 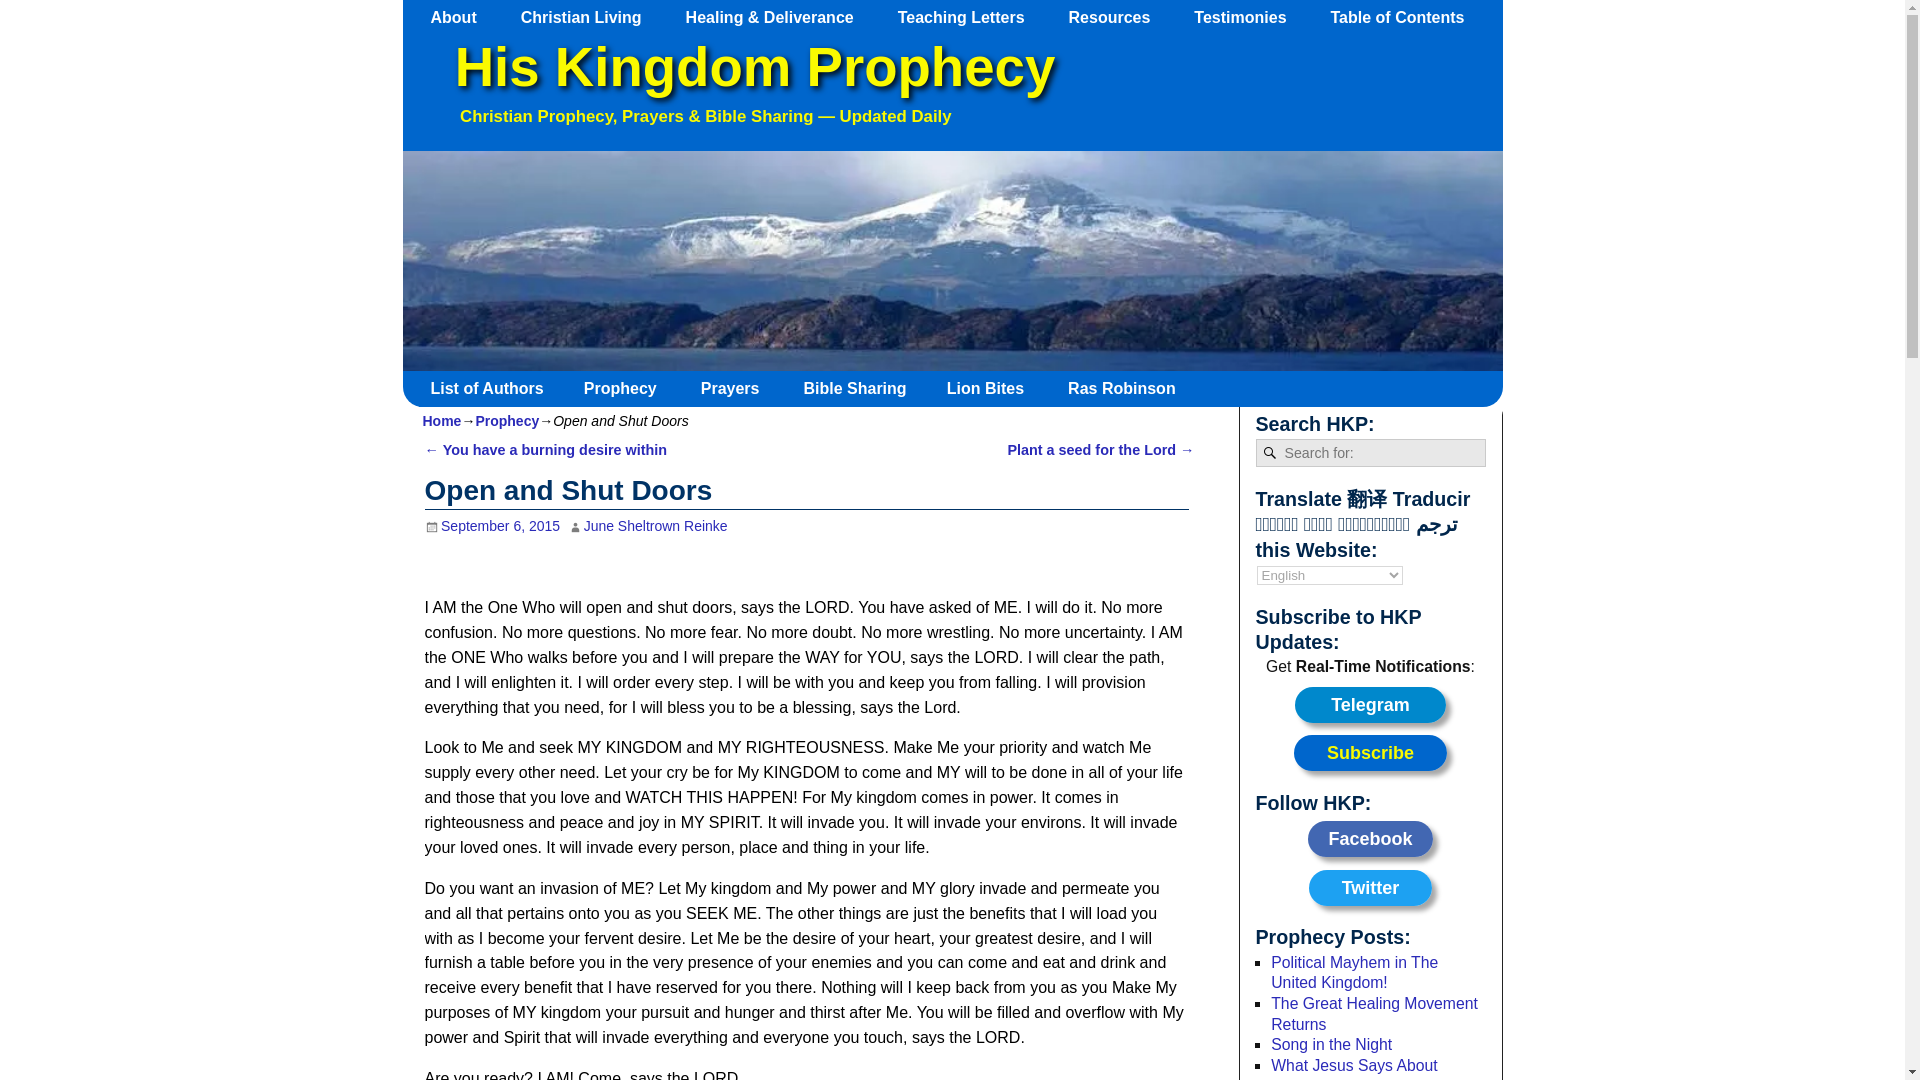 What do you see at coordinates (754, 67) in the screenshot?
I see `His Kingdom Prophecy` at bounding box center [754, 67].